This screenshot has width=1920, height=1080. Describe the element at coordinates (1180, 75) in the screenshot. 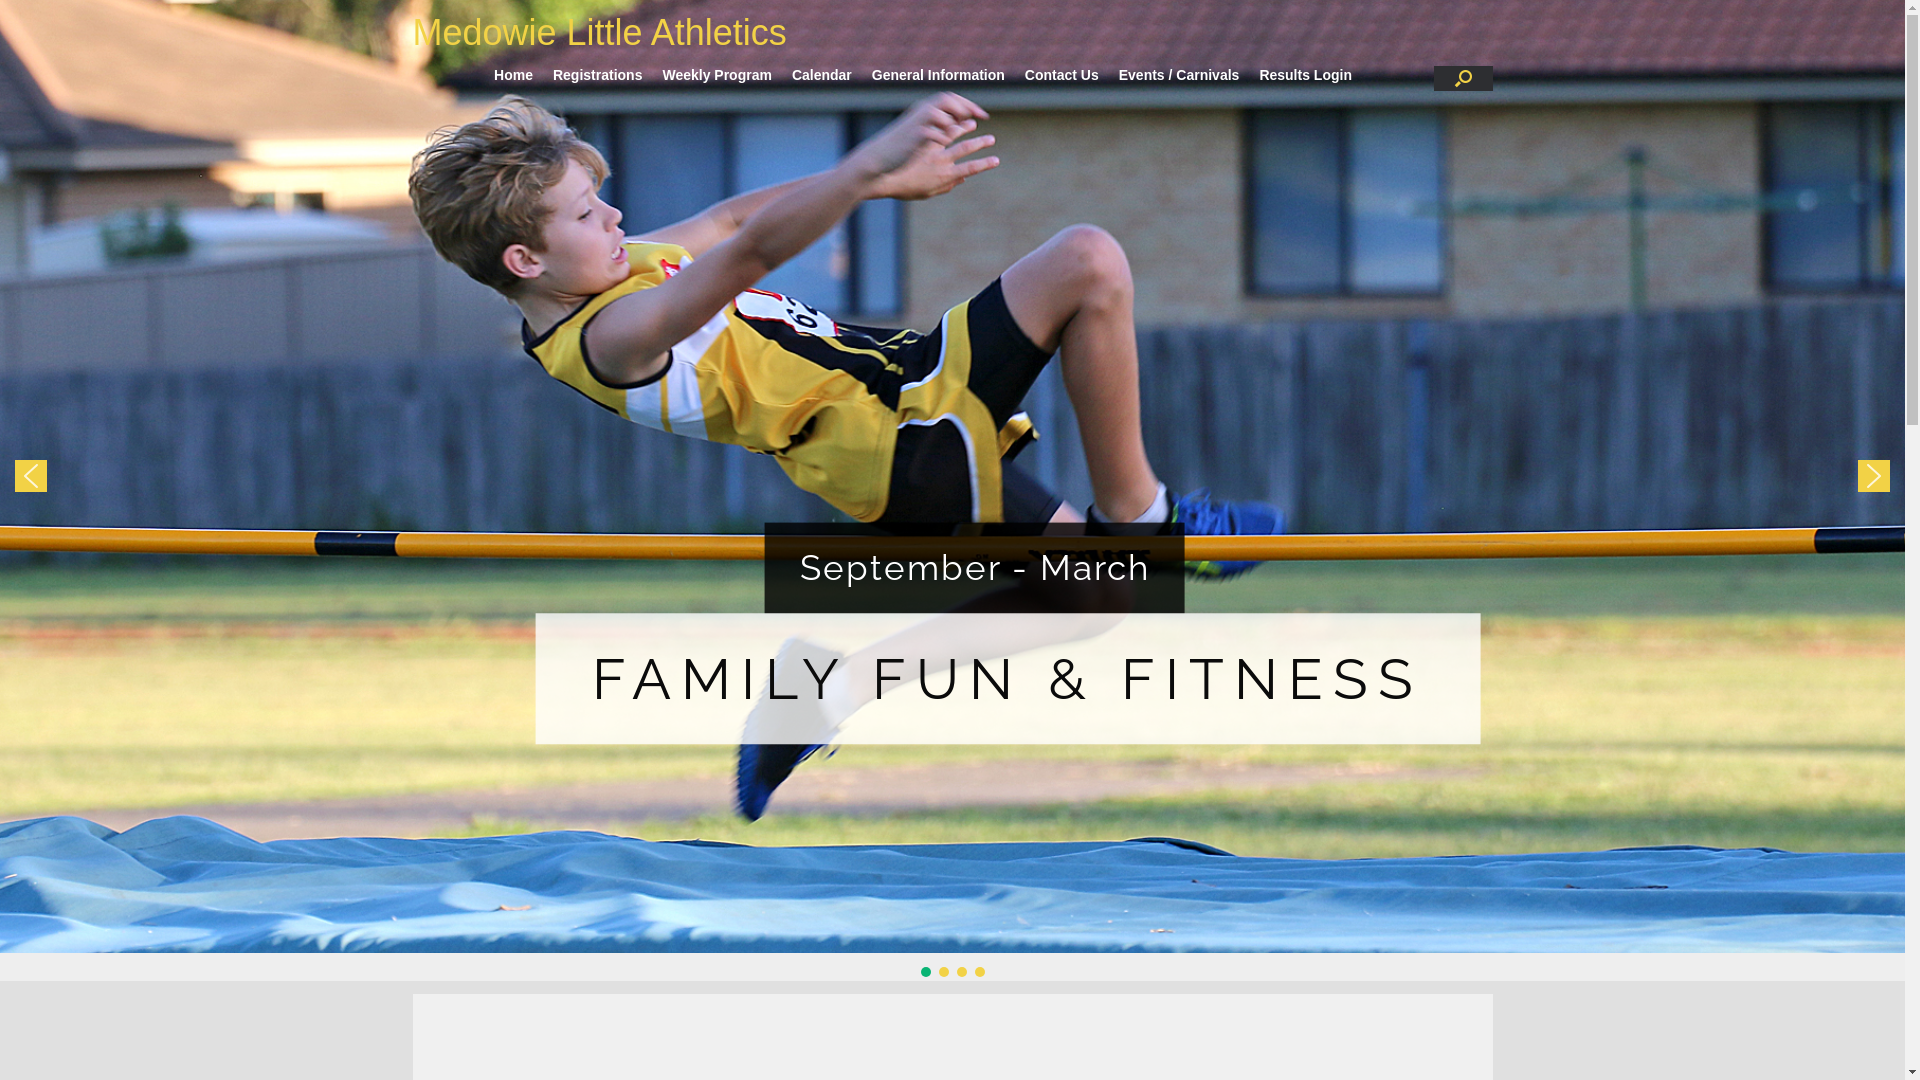

I see `Events / Carnivals` at that location.